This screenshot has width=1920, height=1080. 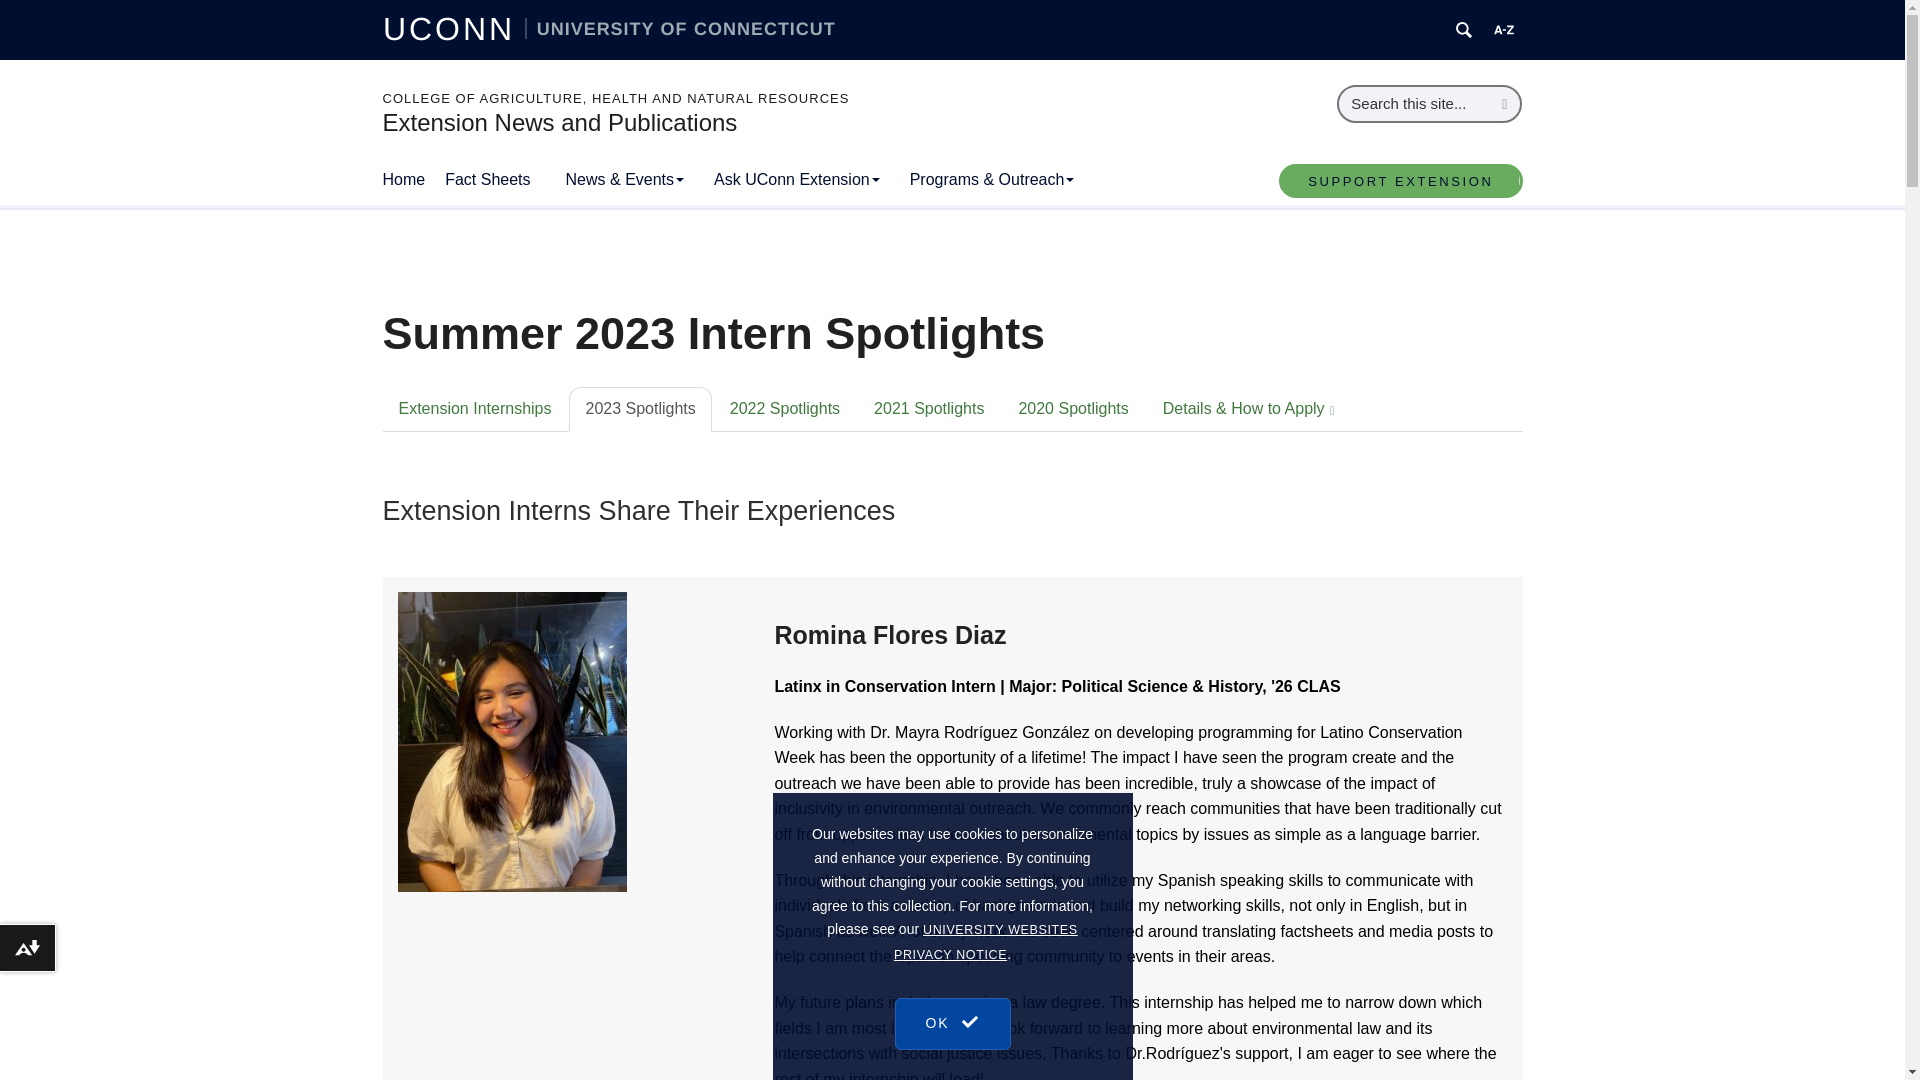 I want to click on Search this site... , so click(x=1414, y=104).